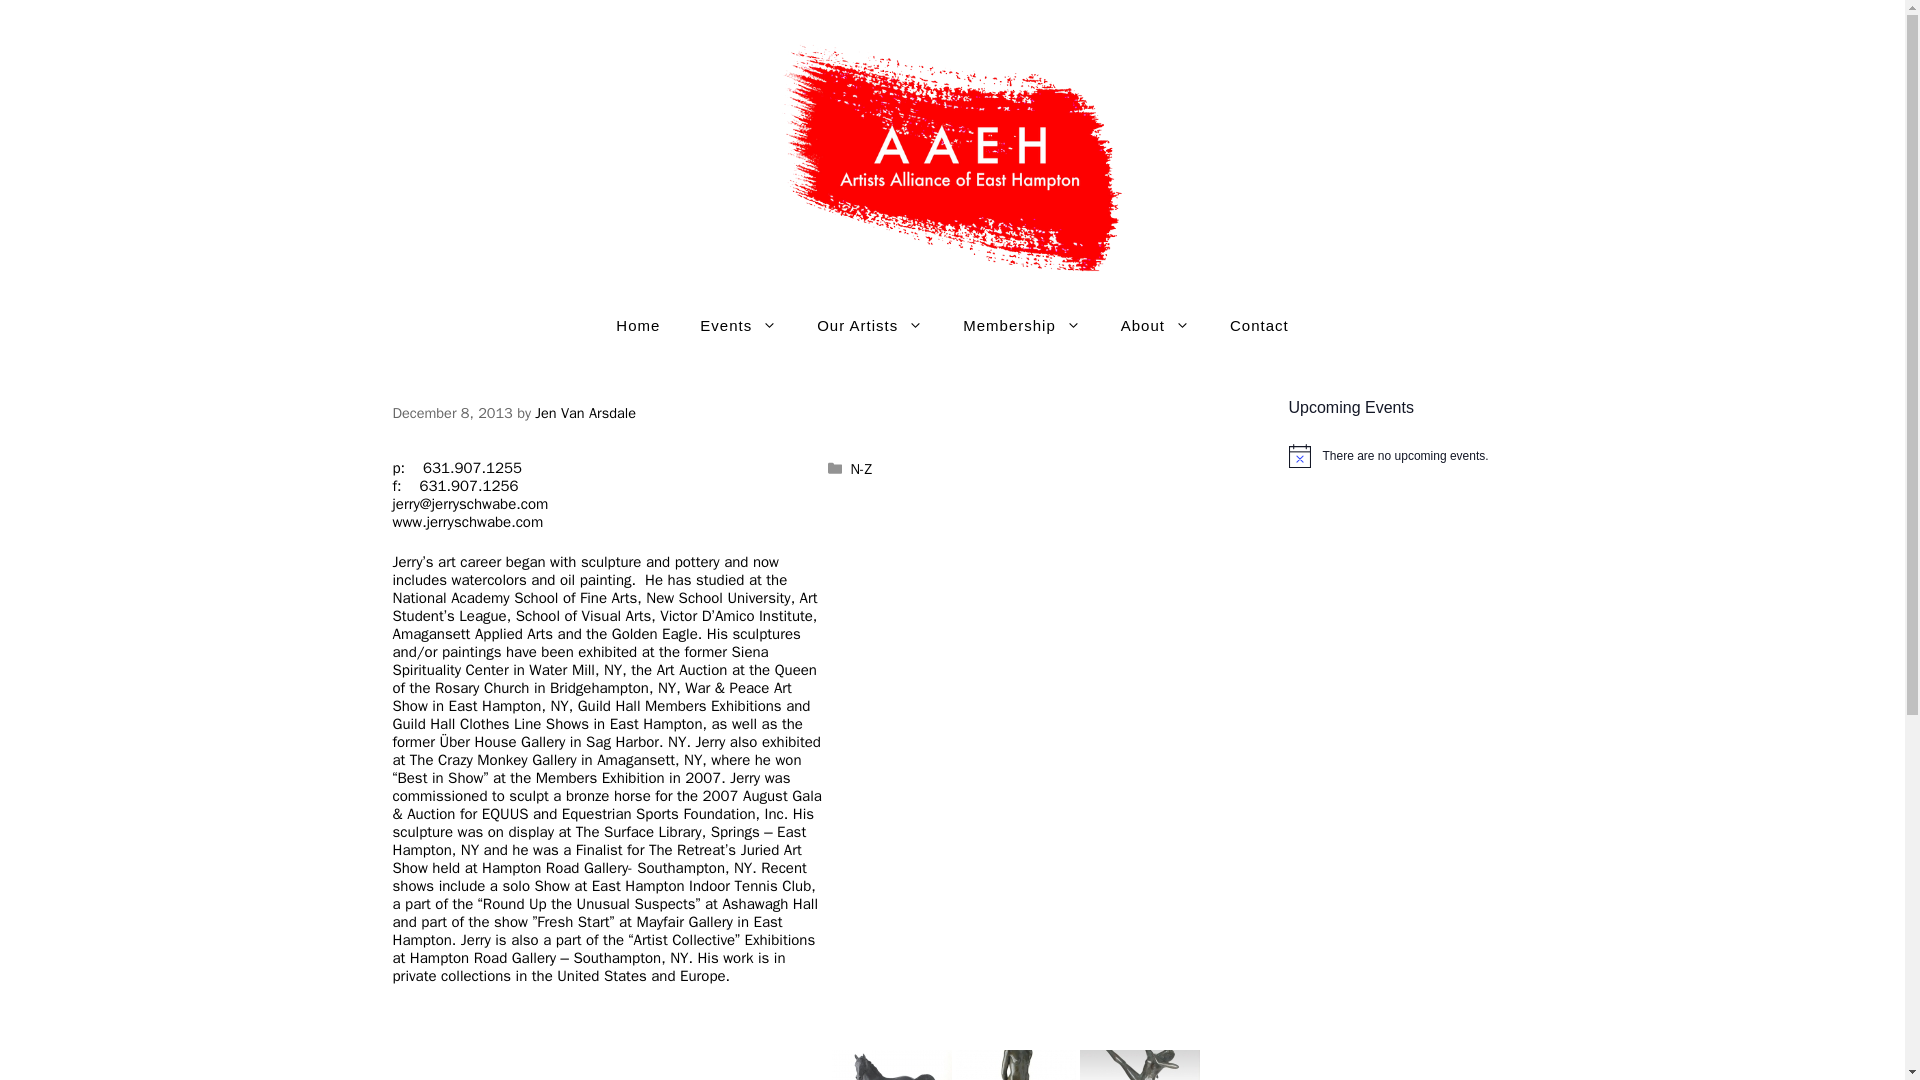 The height and width of the screenshot is (1080, 1920). Describe the element at coordinates (869, 326) in the screenshot. I see `Our Artists` at that location.